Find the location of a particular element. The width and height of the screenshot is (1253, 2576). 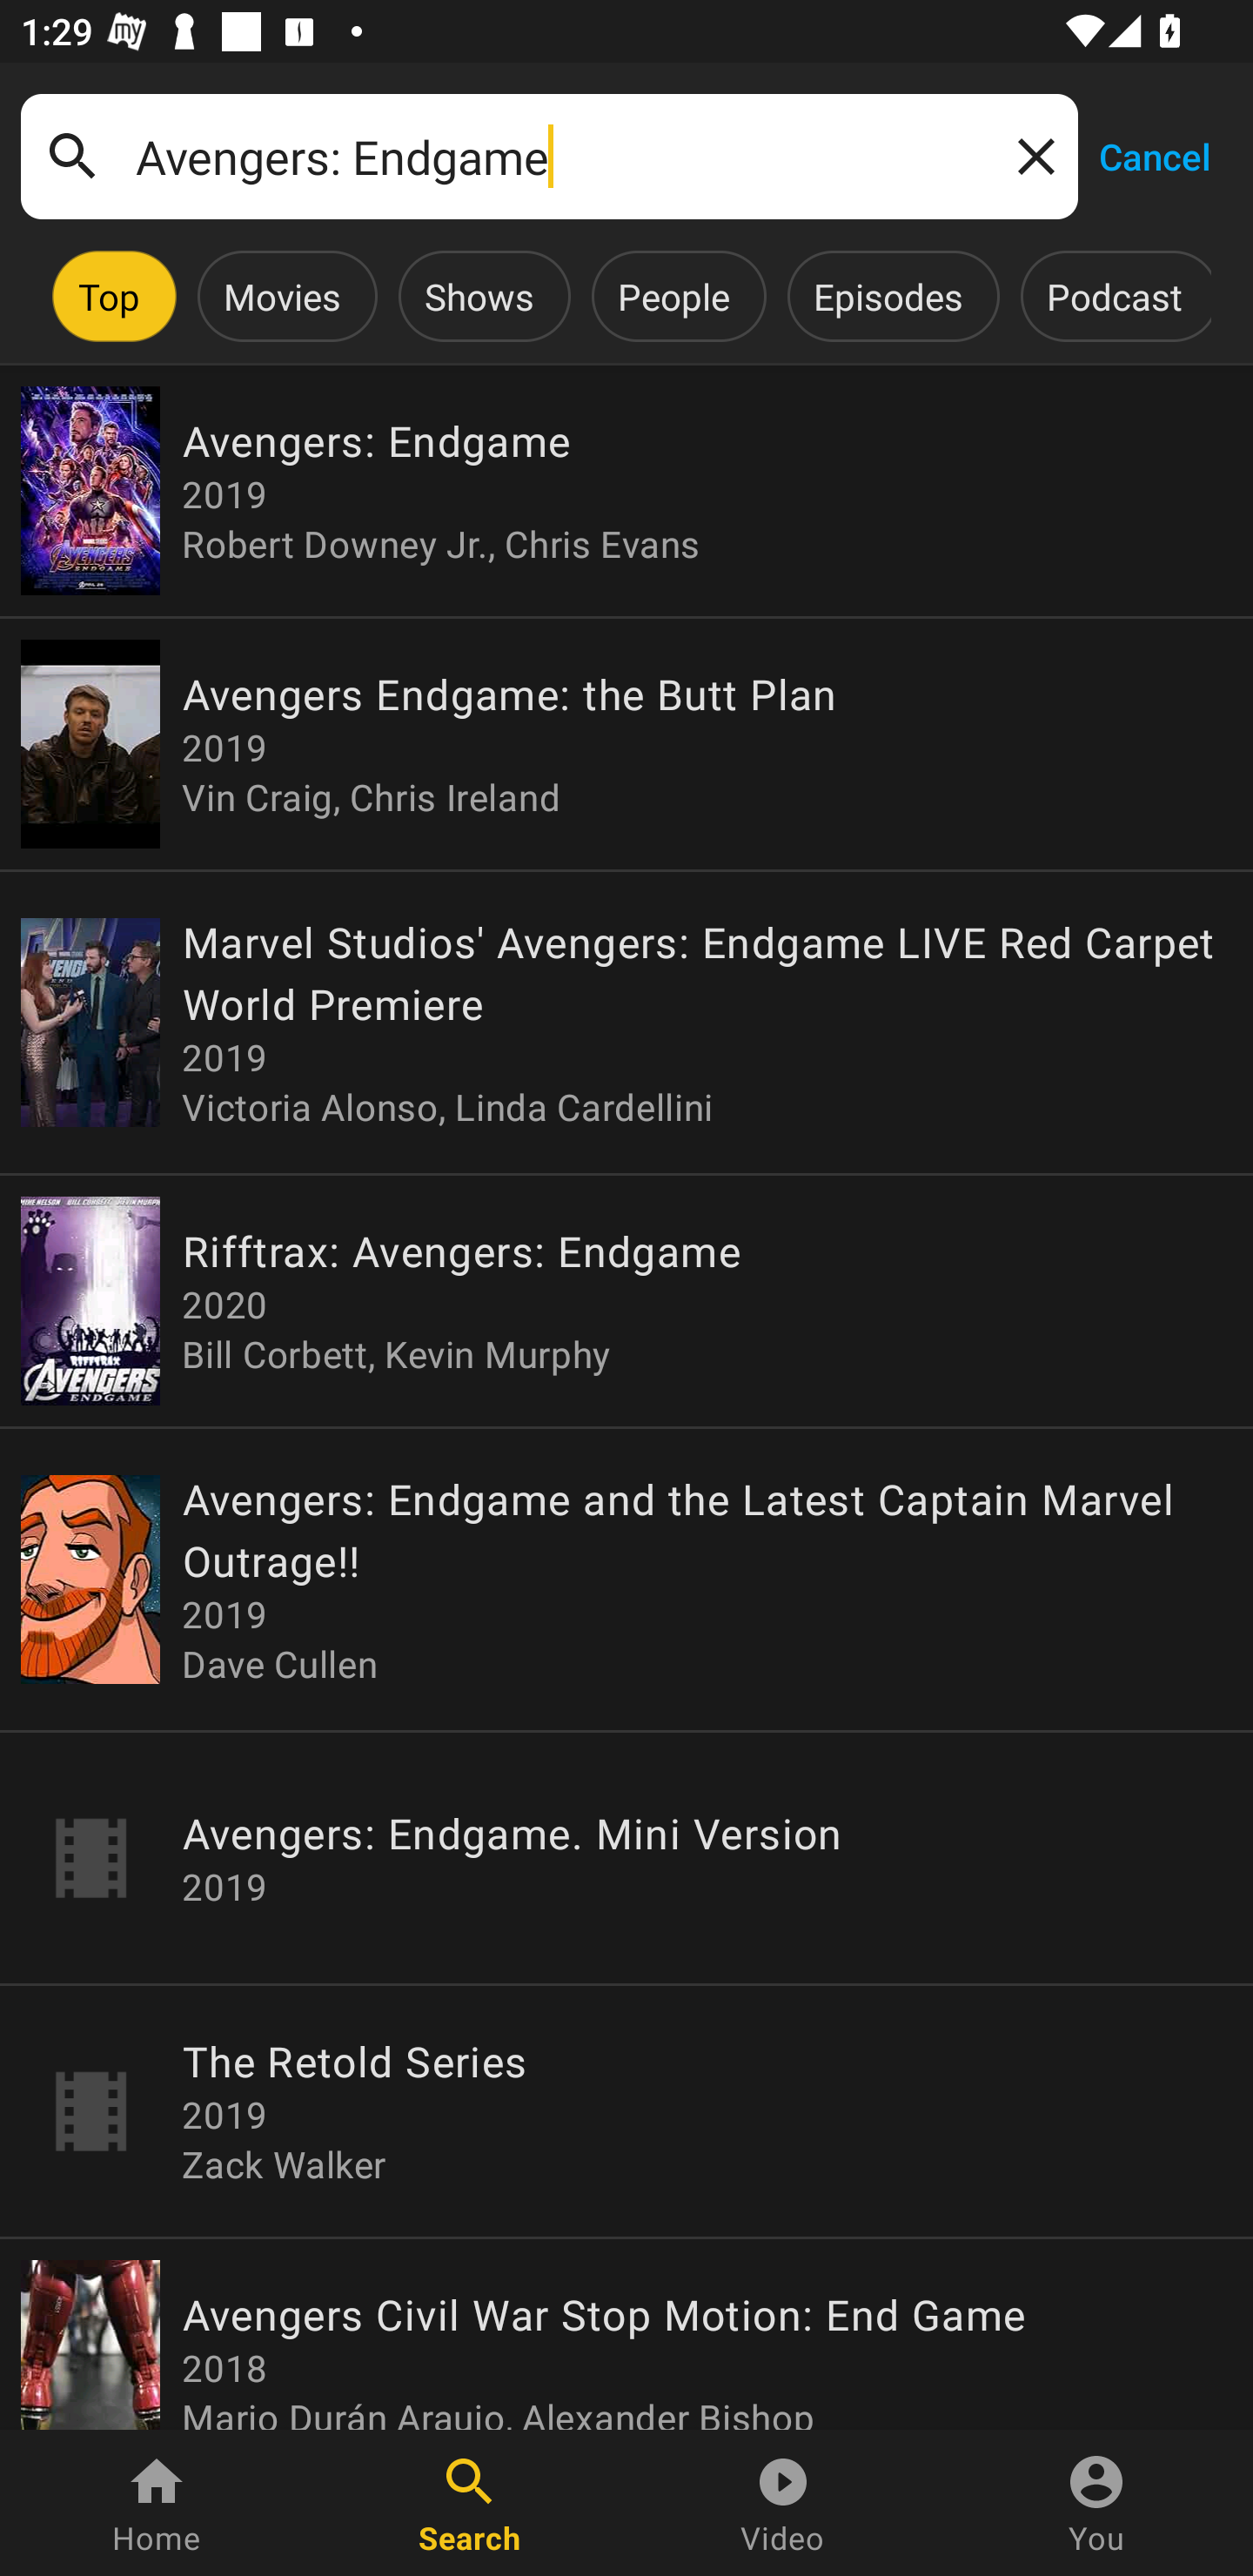

Avengers: Endgame. Mini Version 2019 is located at coordinates (626, 1859).